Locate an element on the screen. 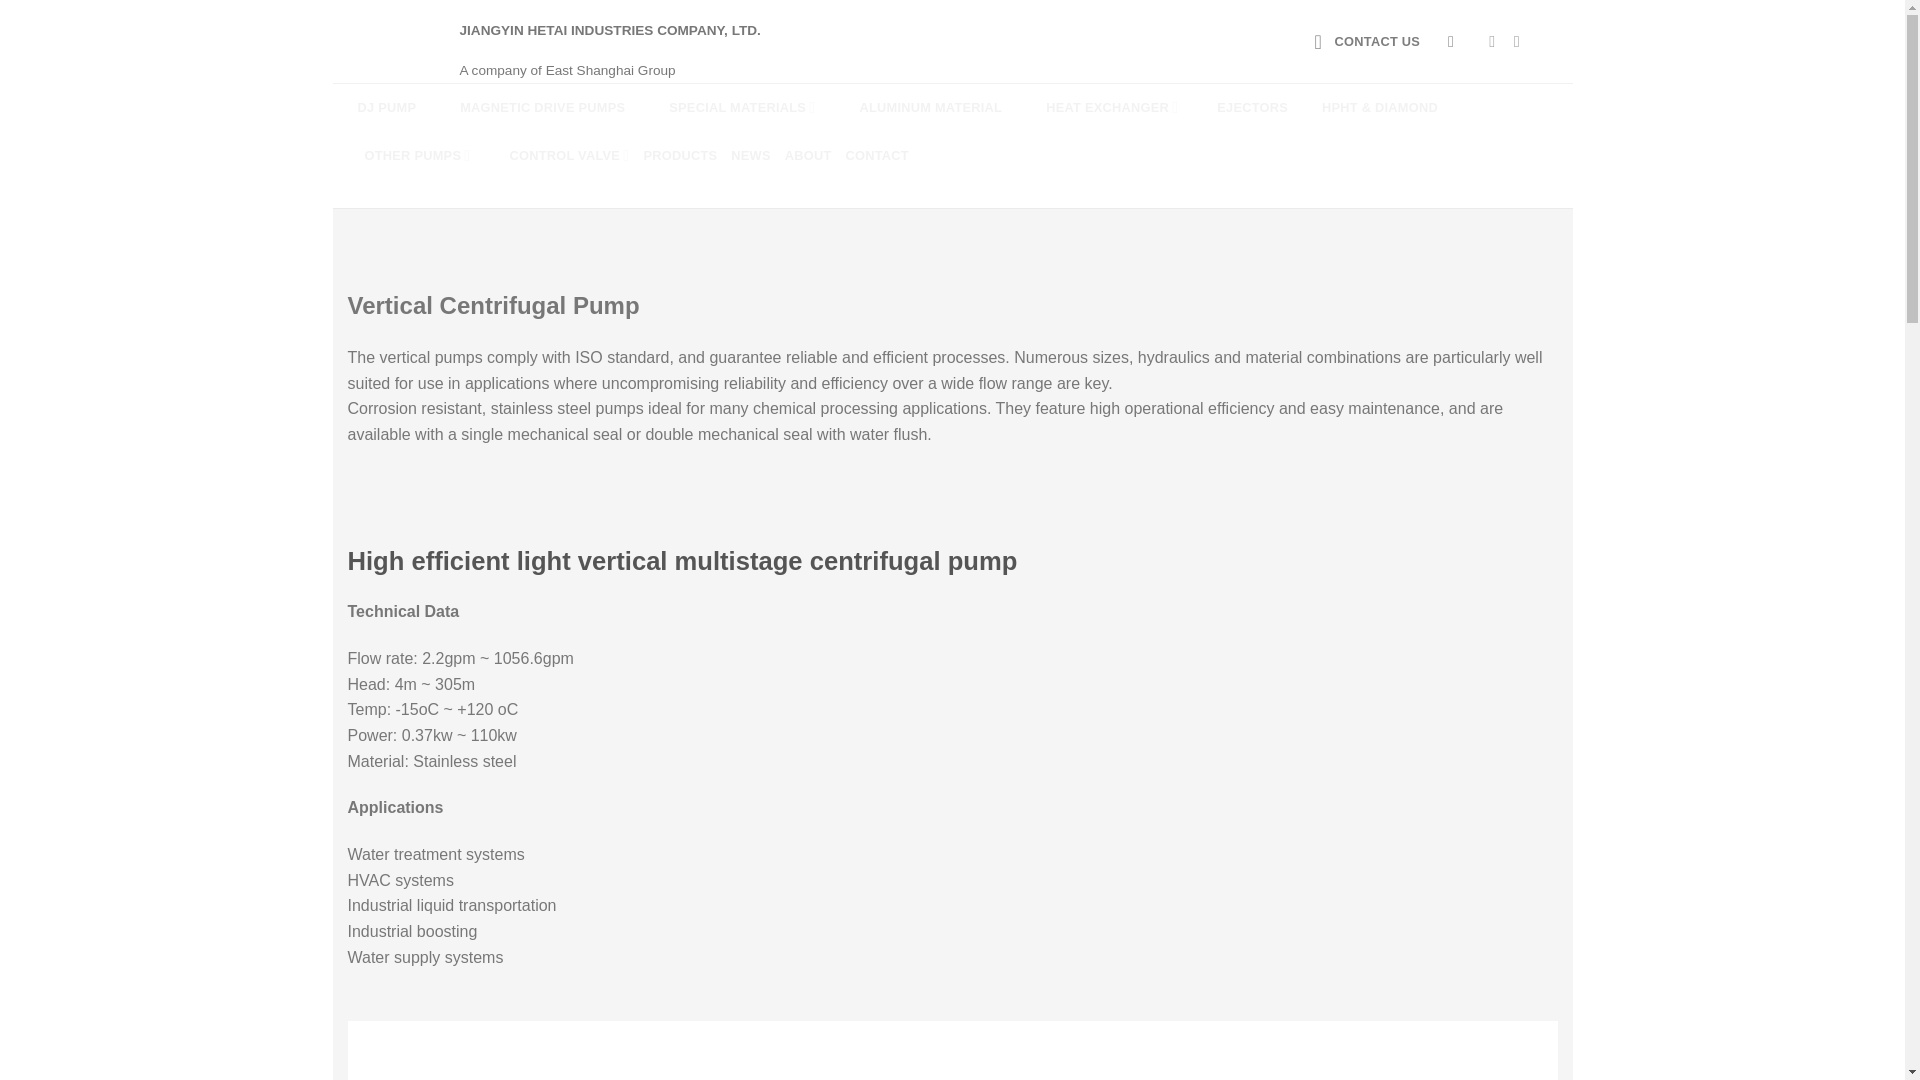 This screenshot has width=1920, height=1080. Follow on Facebook is located at coordinates (1497, 40).